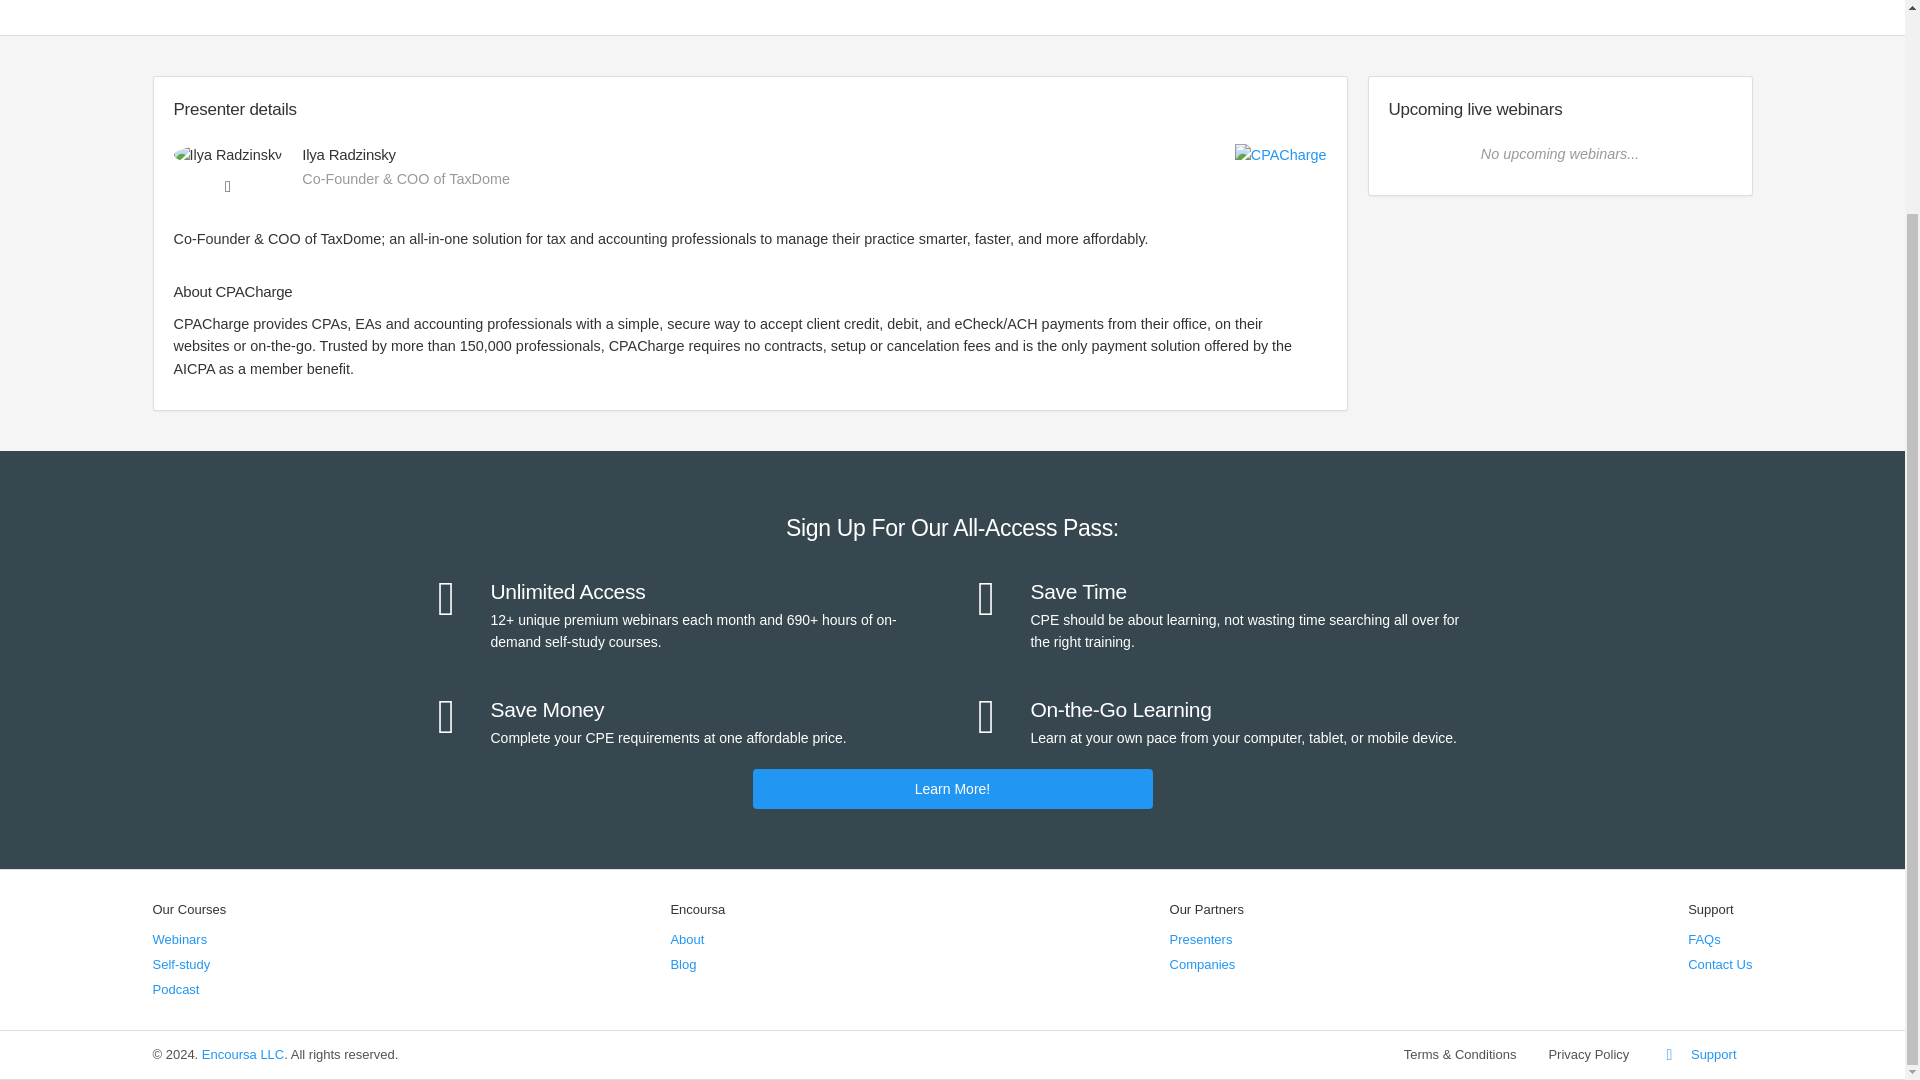 Image resolution: width=1920 pixels, height=1080 pixels. Describe the element at coordinates (1202, 964) in the screenshot. I see `Companies` at that location.